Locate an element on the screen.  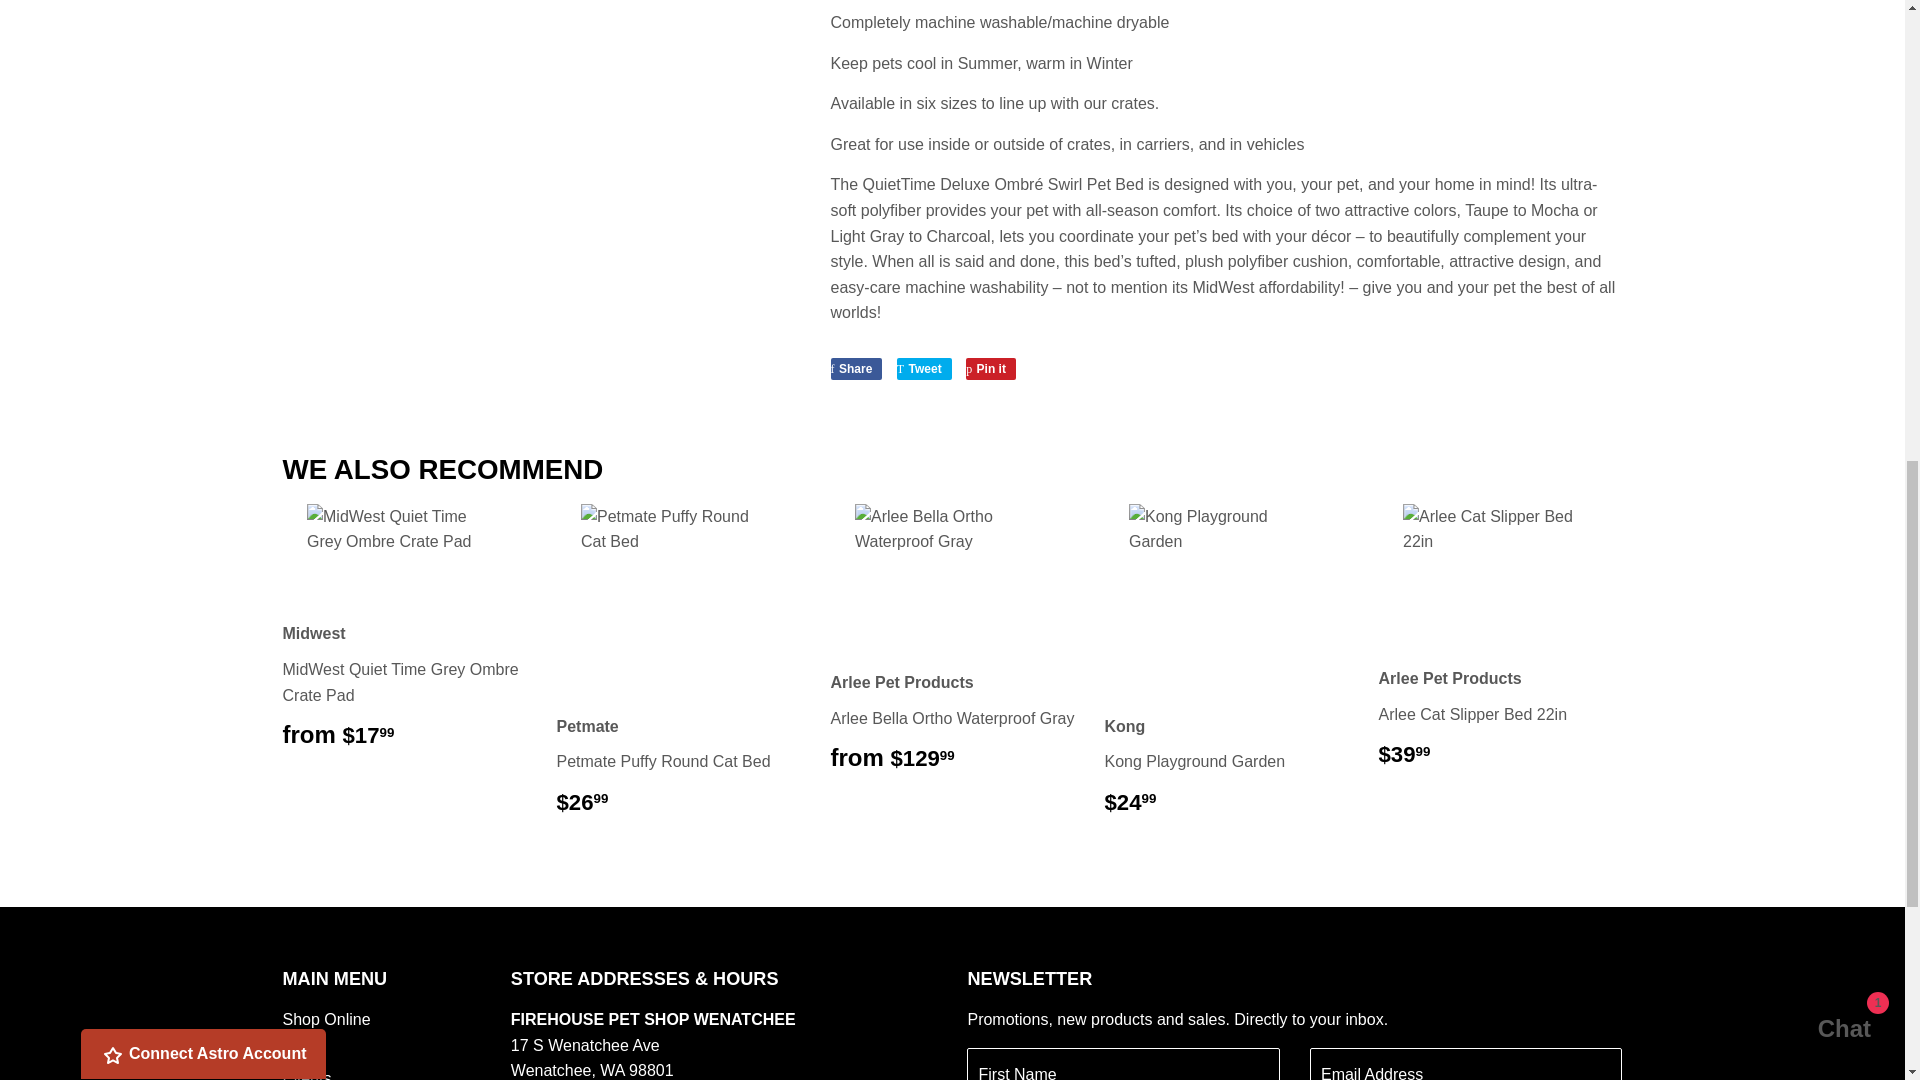
Pin on Pinterest is located at coordinates (990, 368).